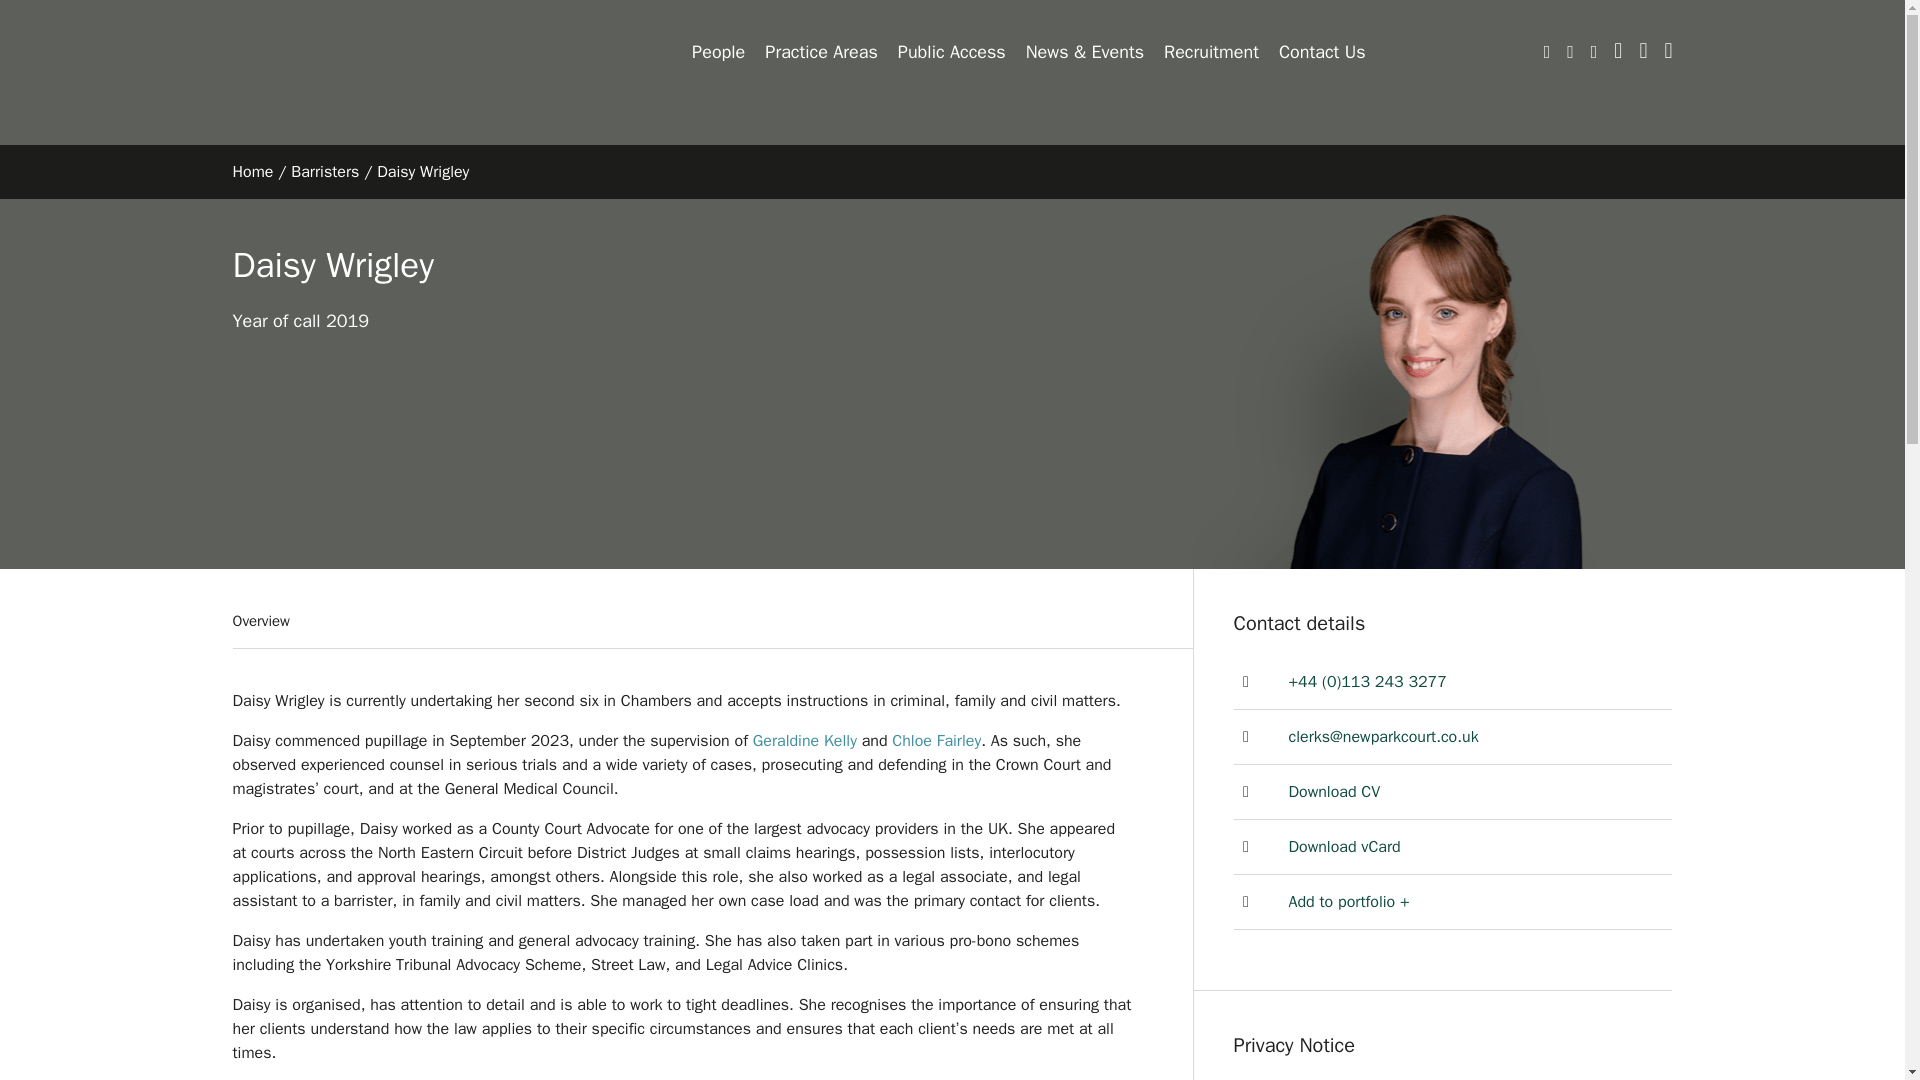  I want to click on Chloe Fairley, so click(936, 740).